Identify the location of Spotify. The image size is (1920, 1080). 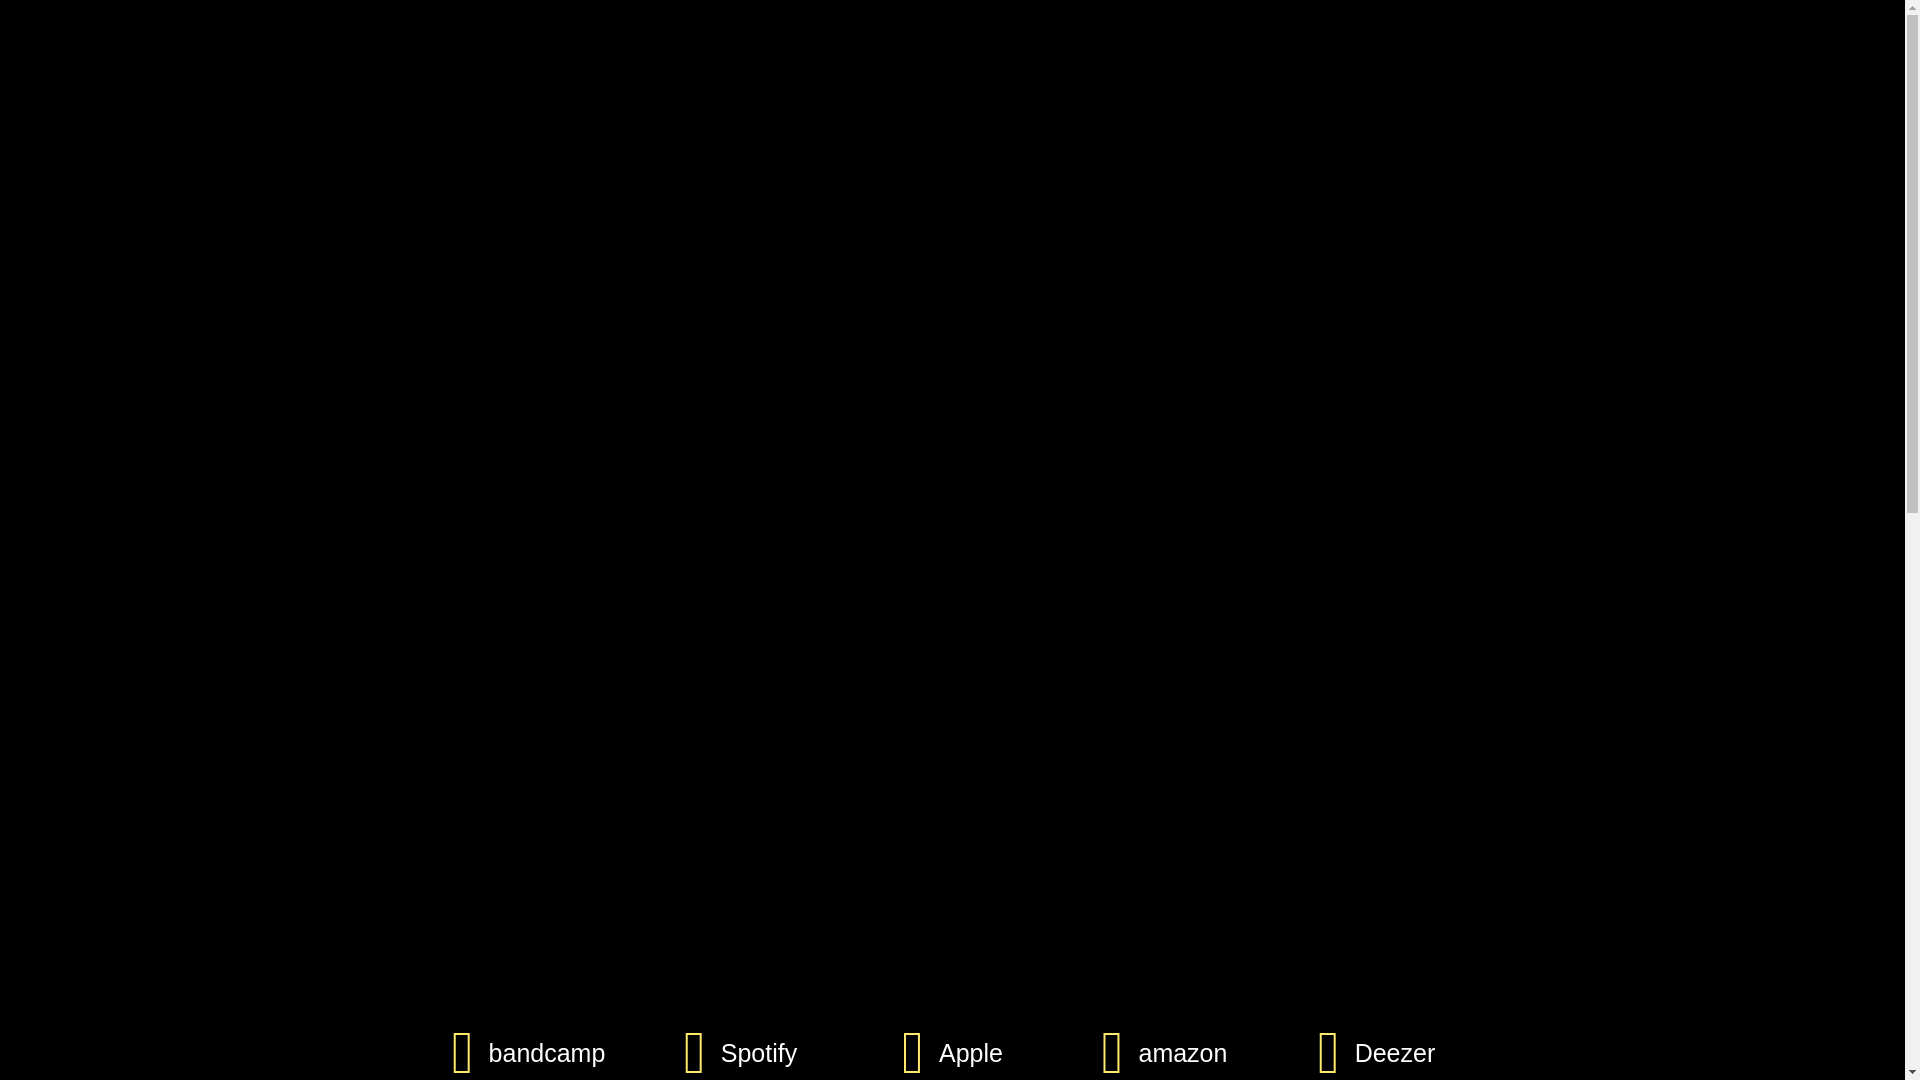
(759, 1053).